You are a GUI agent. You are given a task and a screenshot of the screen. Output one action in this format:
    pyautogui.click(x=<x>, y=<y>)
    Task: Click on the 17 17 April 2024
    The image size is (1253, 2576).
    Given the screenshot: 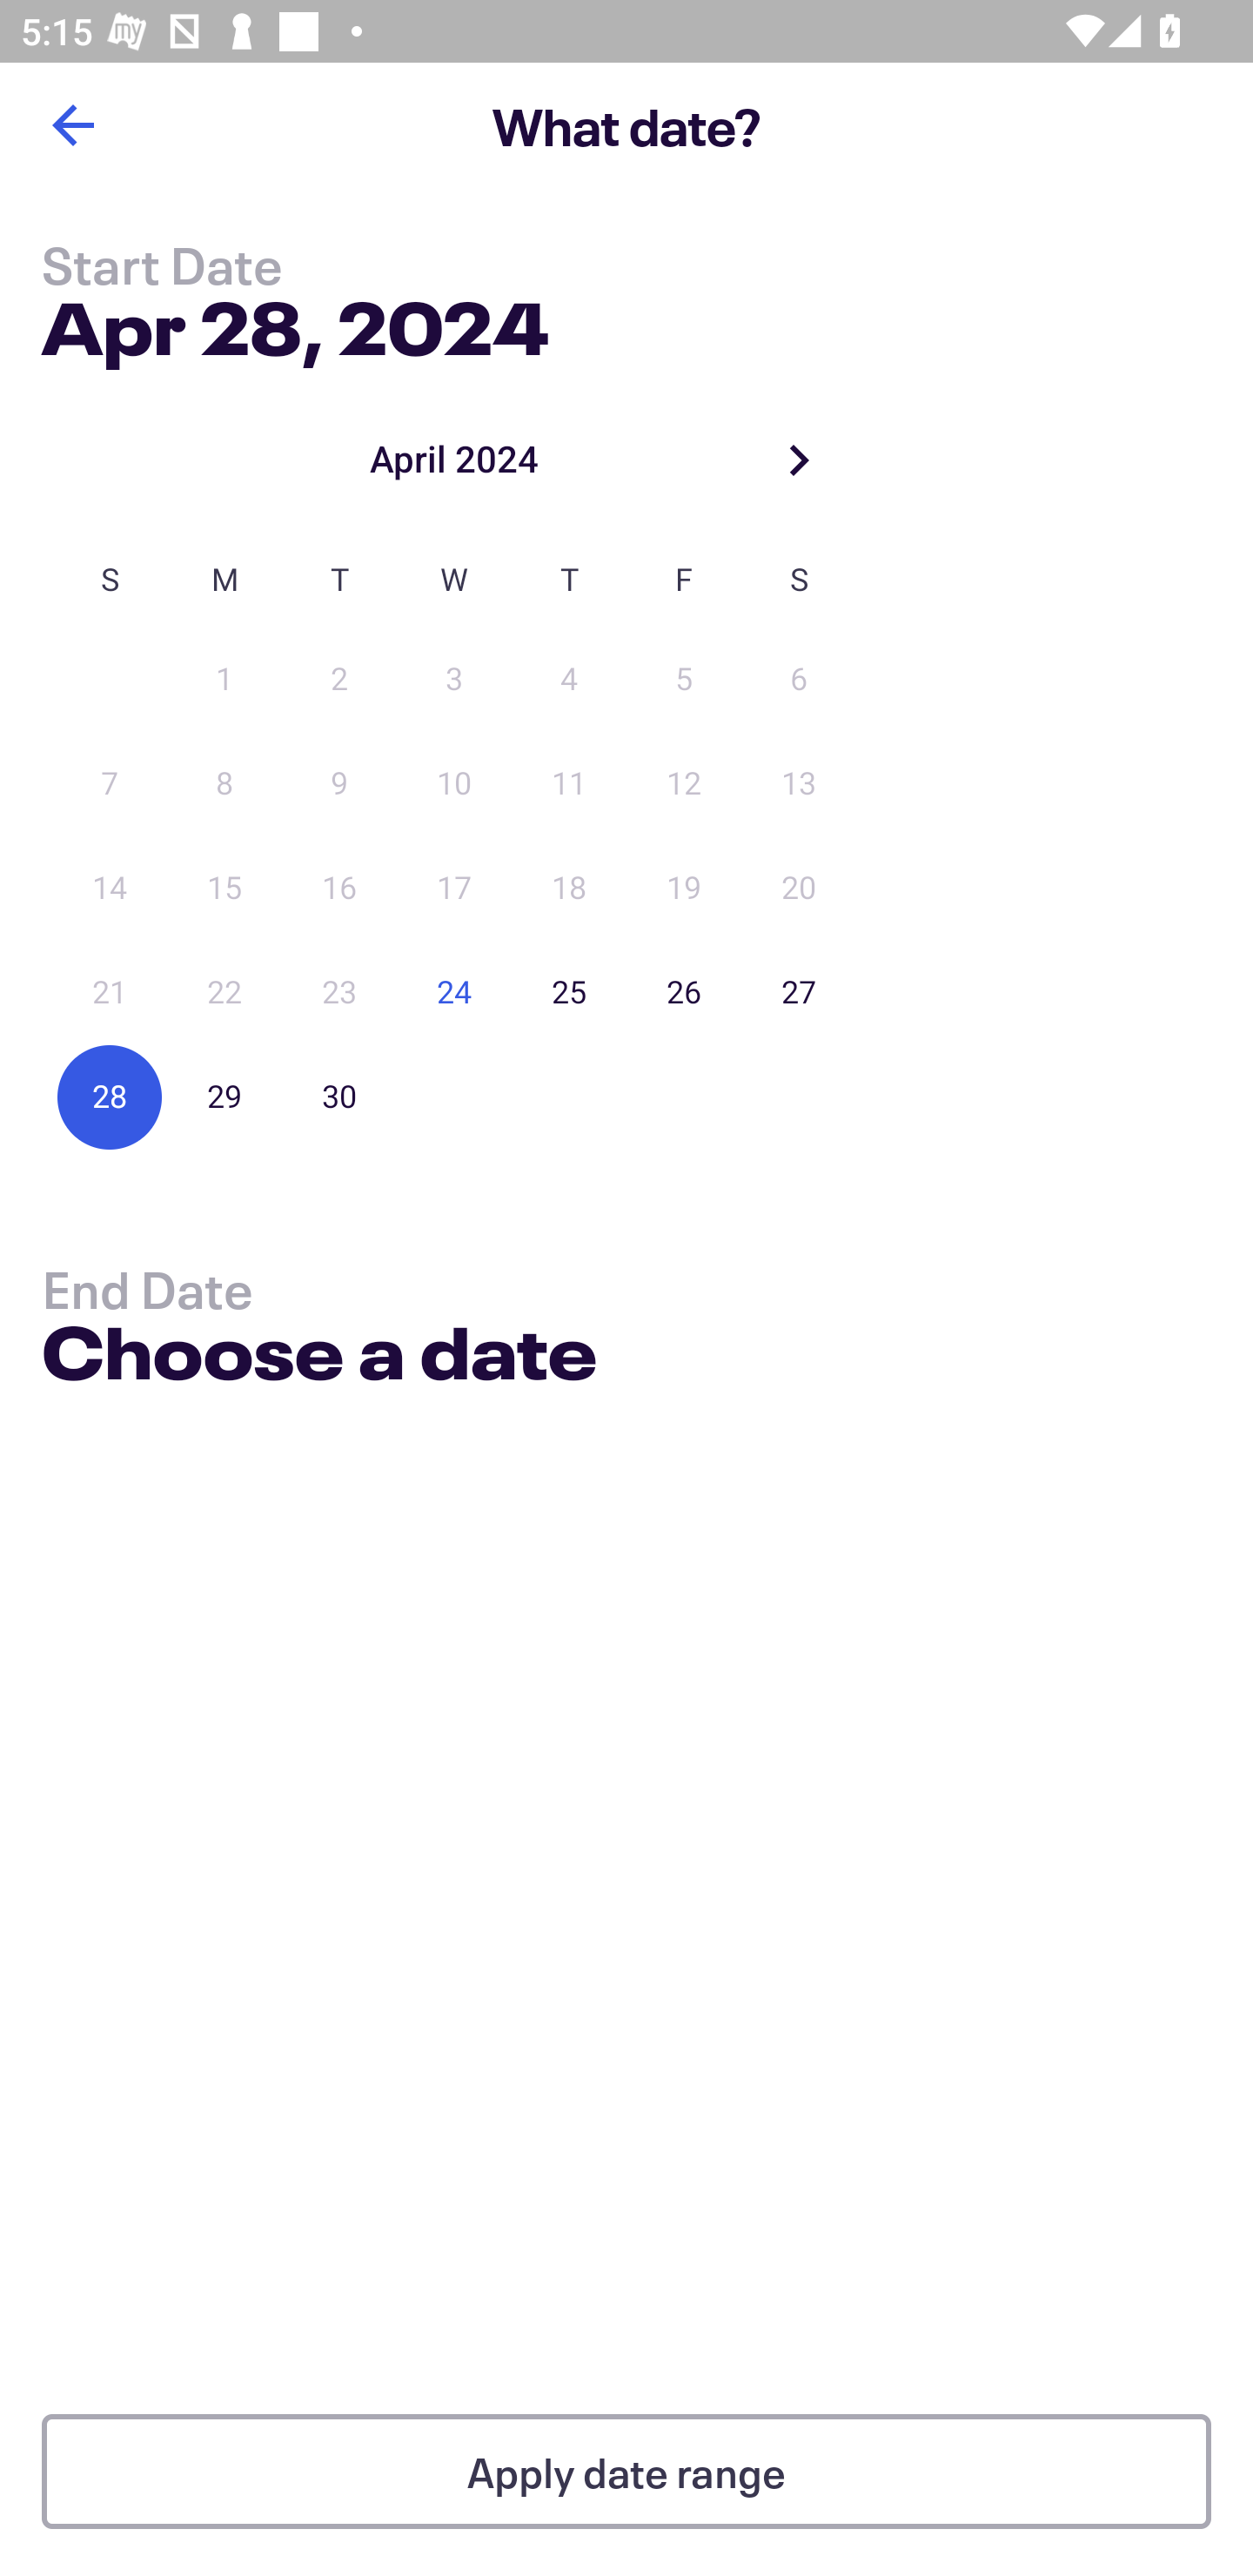 What is the action you would take?
    pyautogui.click(x=454, y=889)
    